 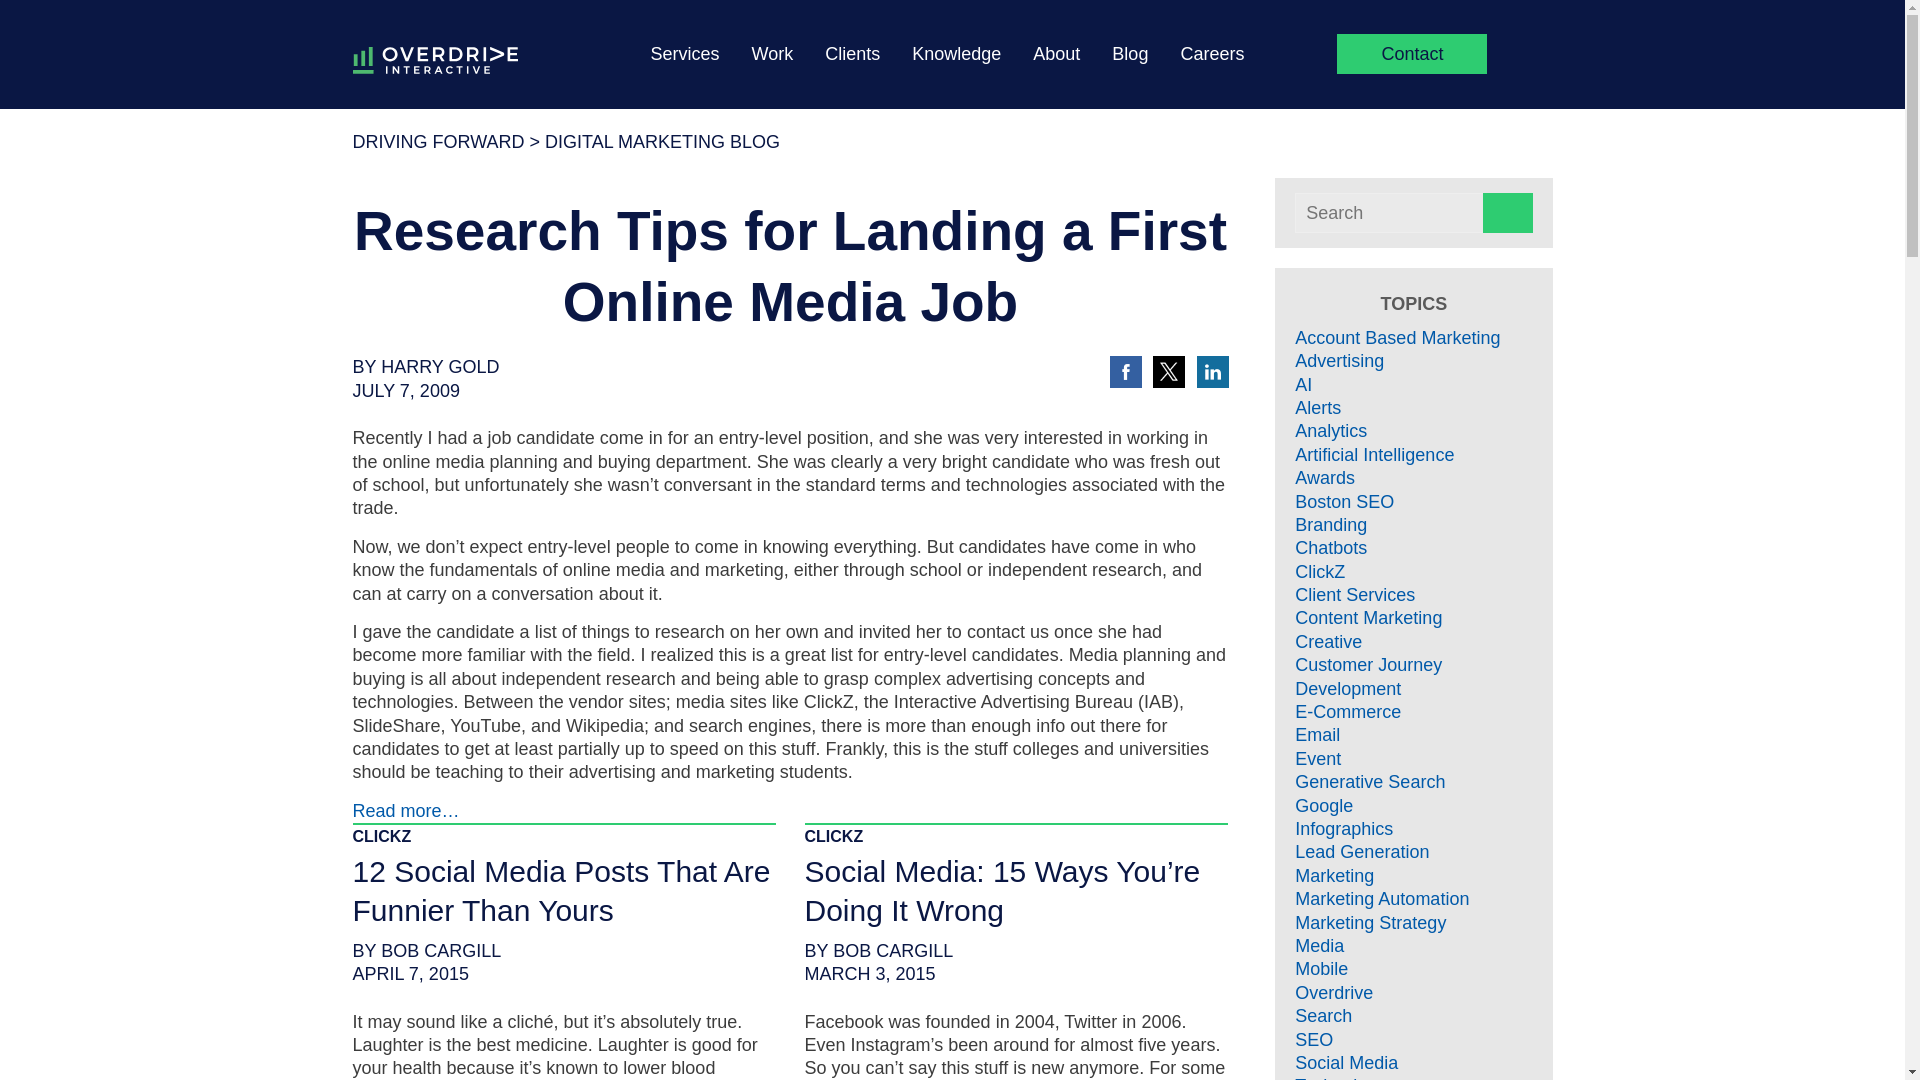 What do you see at coordinates (1324, 478) in the screenshot?
I see `Awards` at bounding box center [1324, 478].